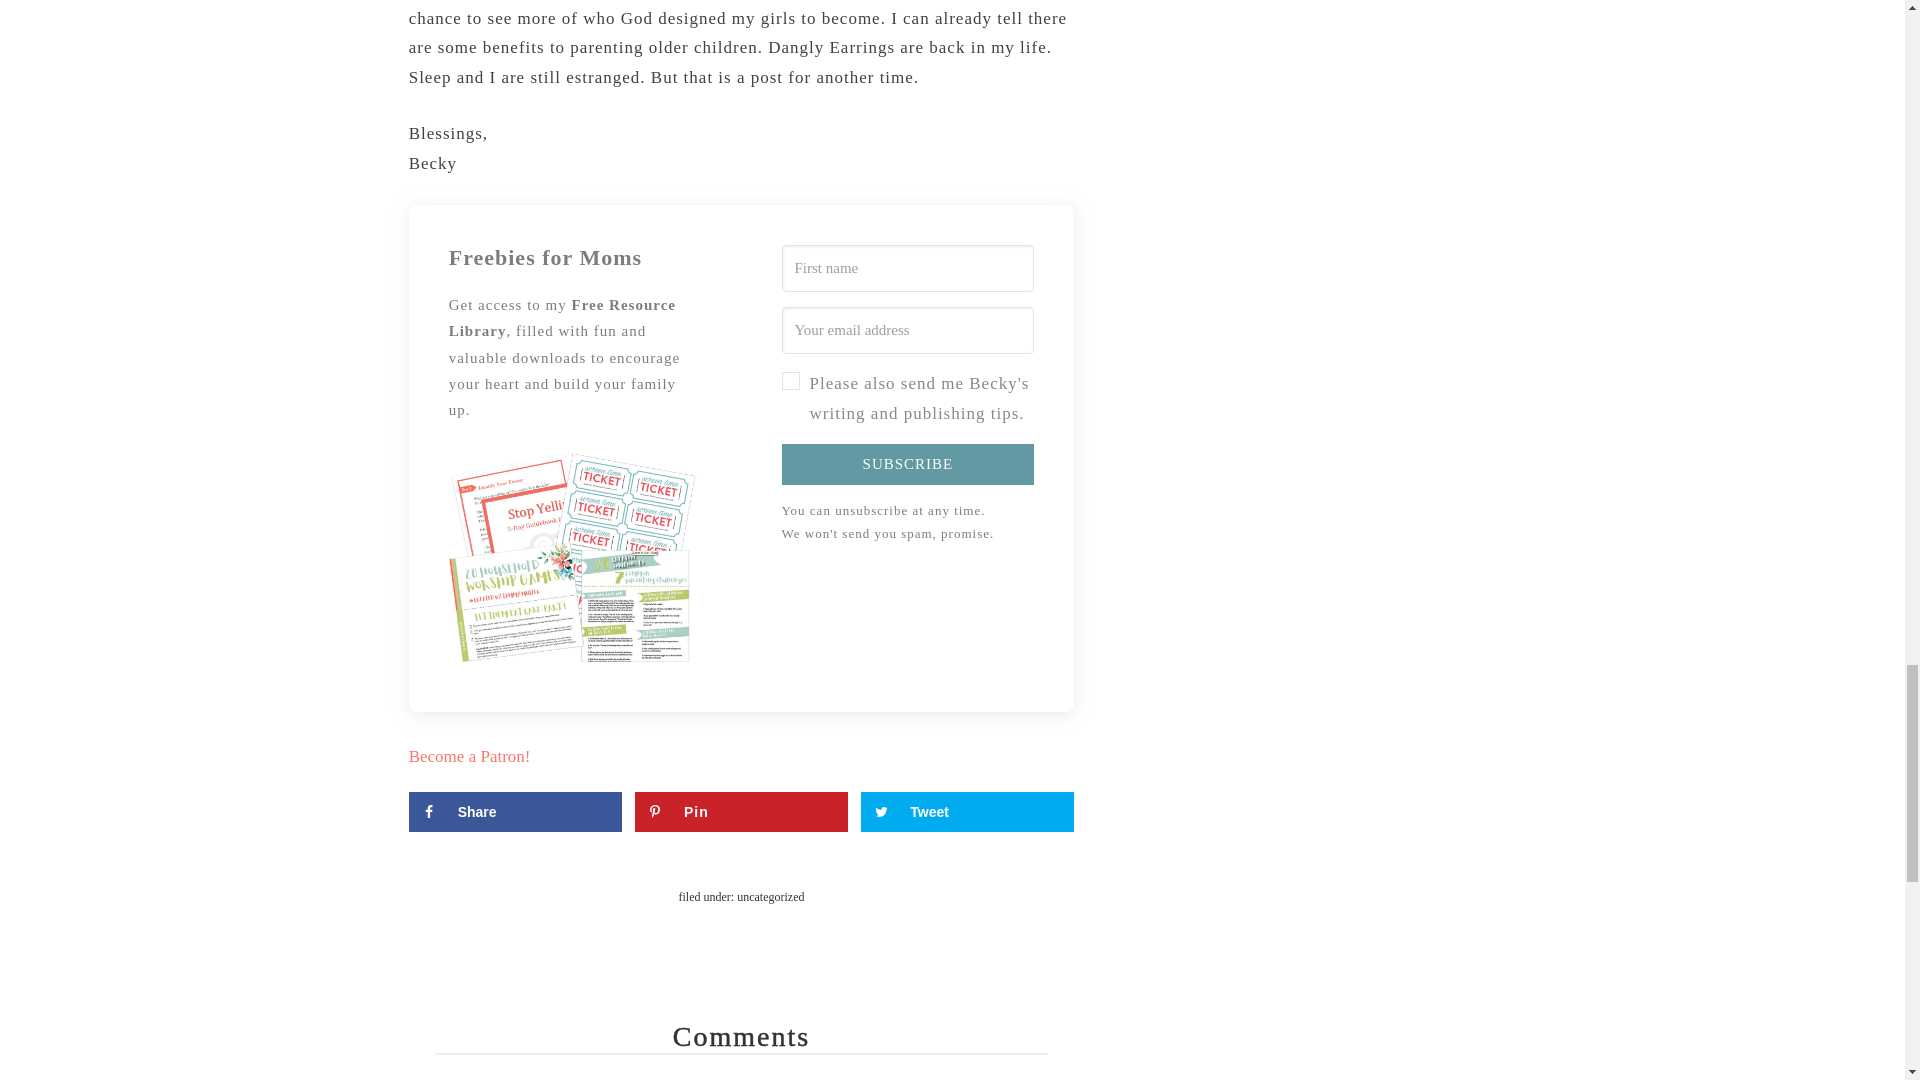  What do you see at coordinates (908, 464) in the screenshot?
I see `SUBSCRIBE` at bounding box center [908, 464].